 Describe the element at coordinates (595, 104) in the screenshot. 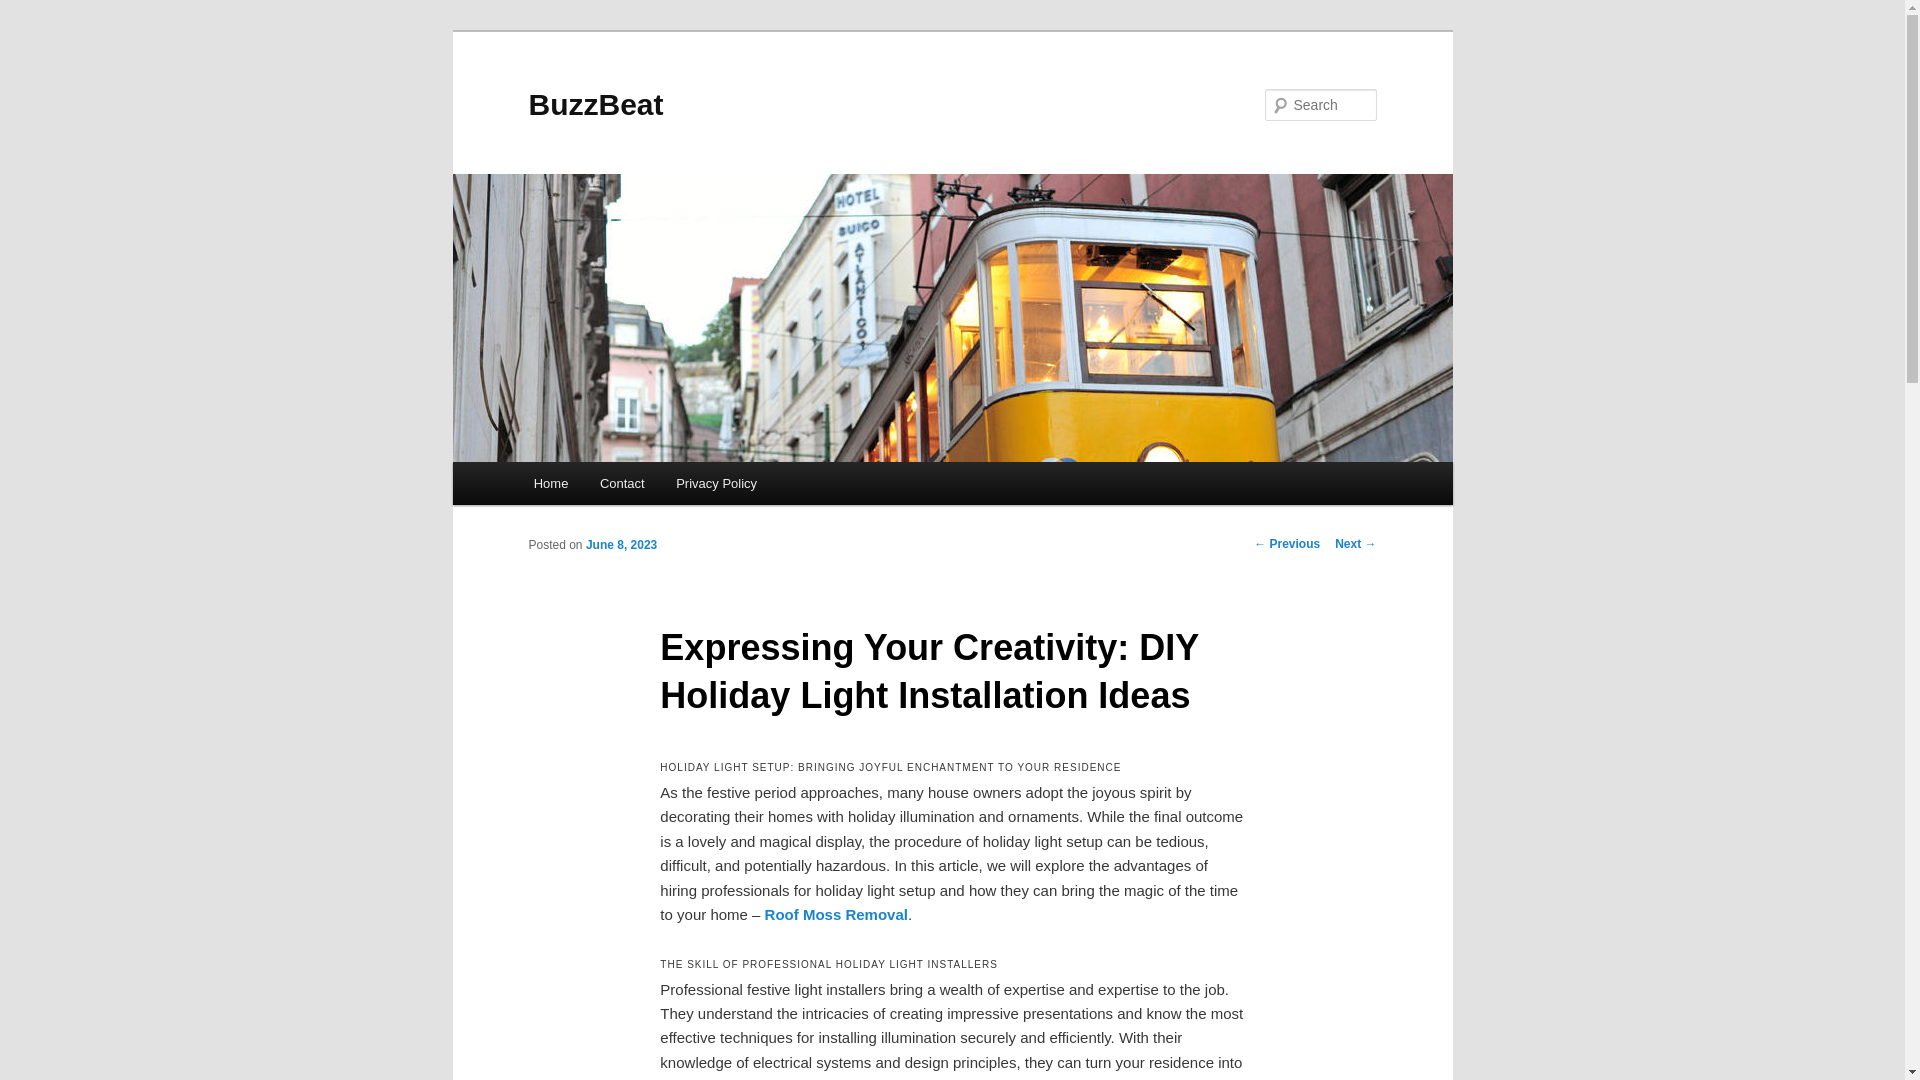

I see `BuzzBeat` at that location.